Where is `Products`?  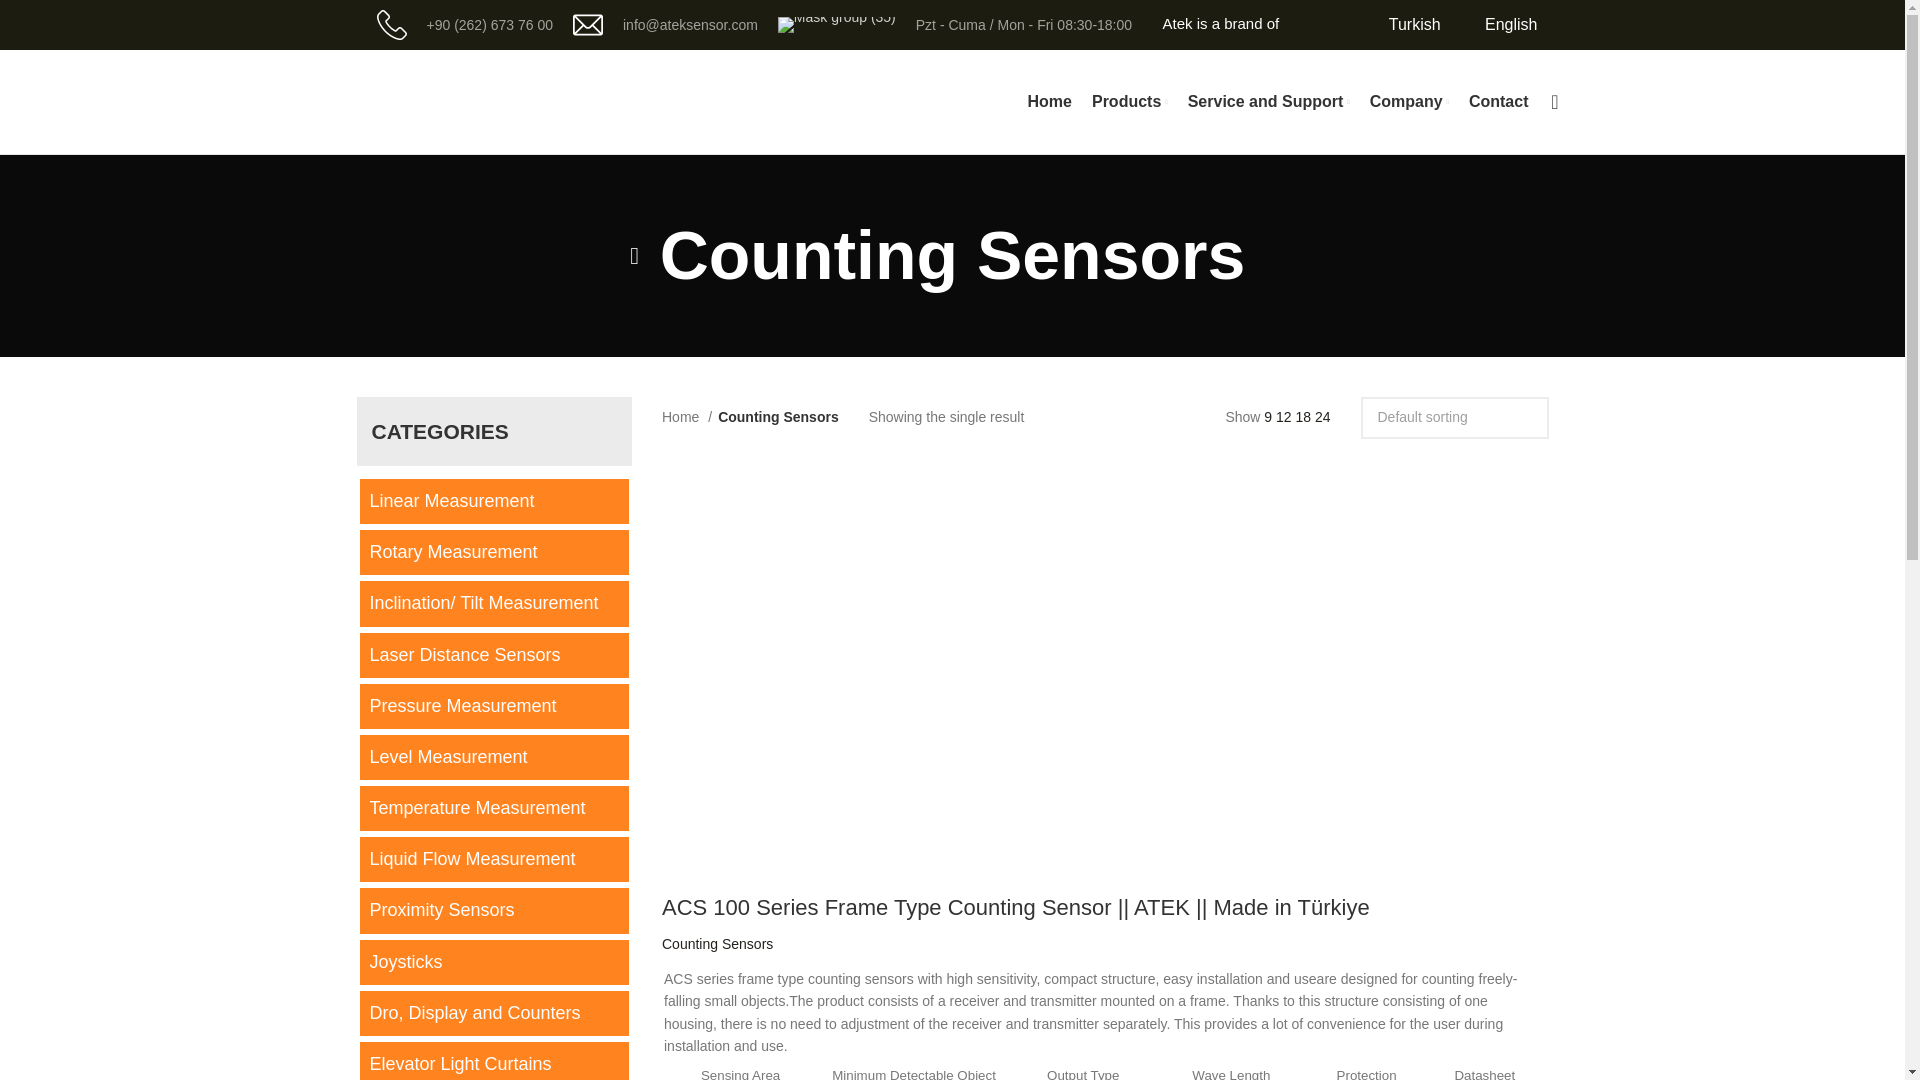
Products is located at coordinates (1130, 102).